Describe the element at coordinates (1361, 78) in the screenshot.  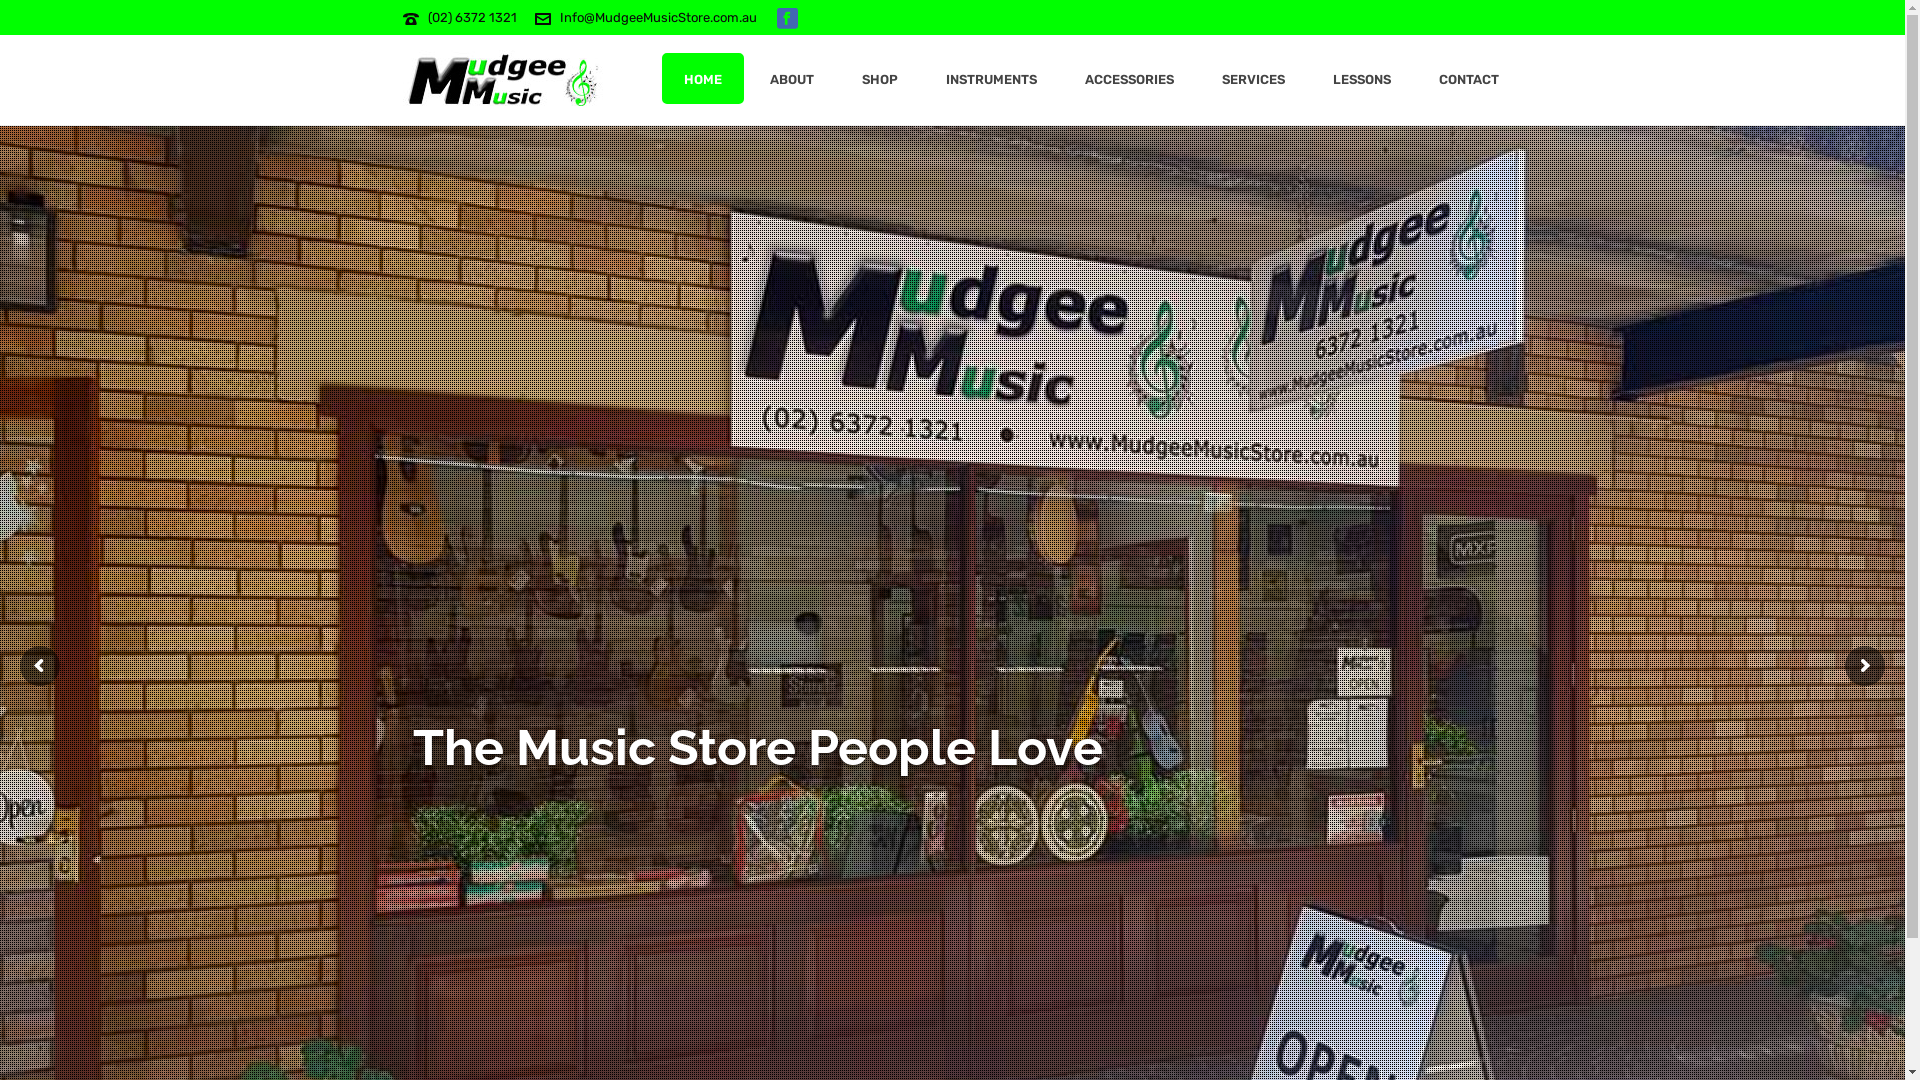
I see `LESSONS` at that location.